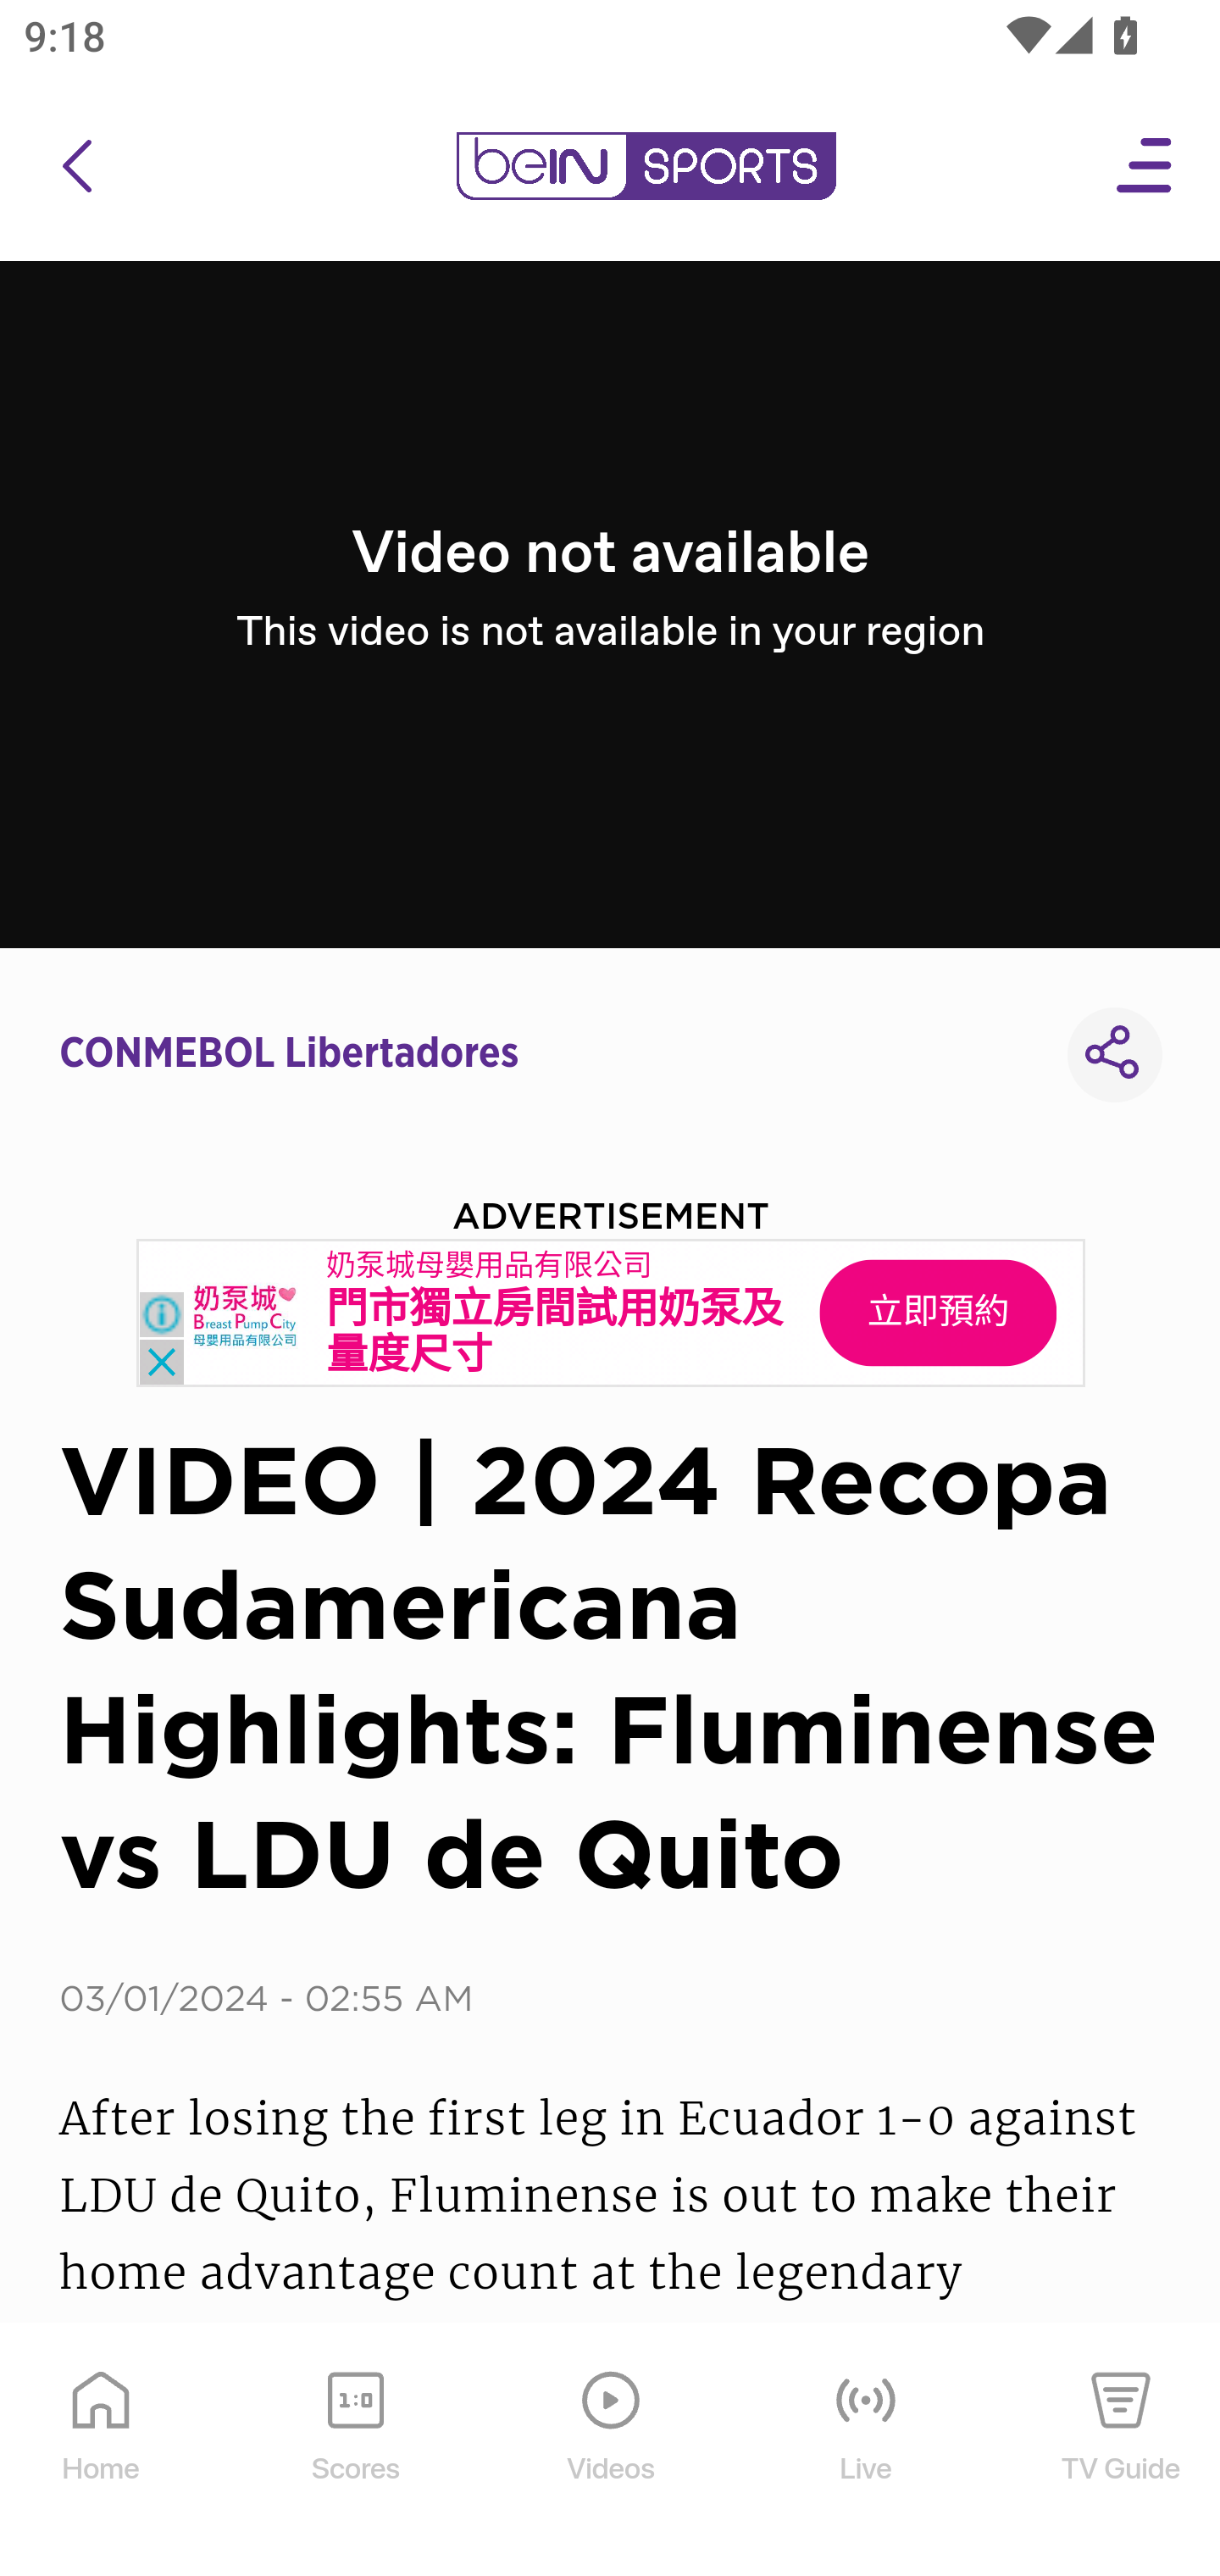 This screenshot has height=2576, width=1220. Describe the element at coordinates (938, 1313) in the screenshot. I see `立即預約` at that location.